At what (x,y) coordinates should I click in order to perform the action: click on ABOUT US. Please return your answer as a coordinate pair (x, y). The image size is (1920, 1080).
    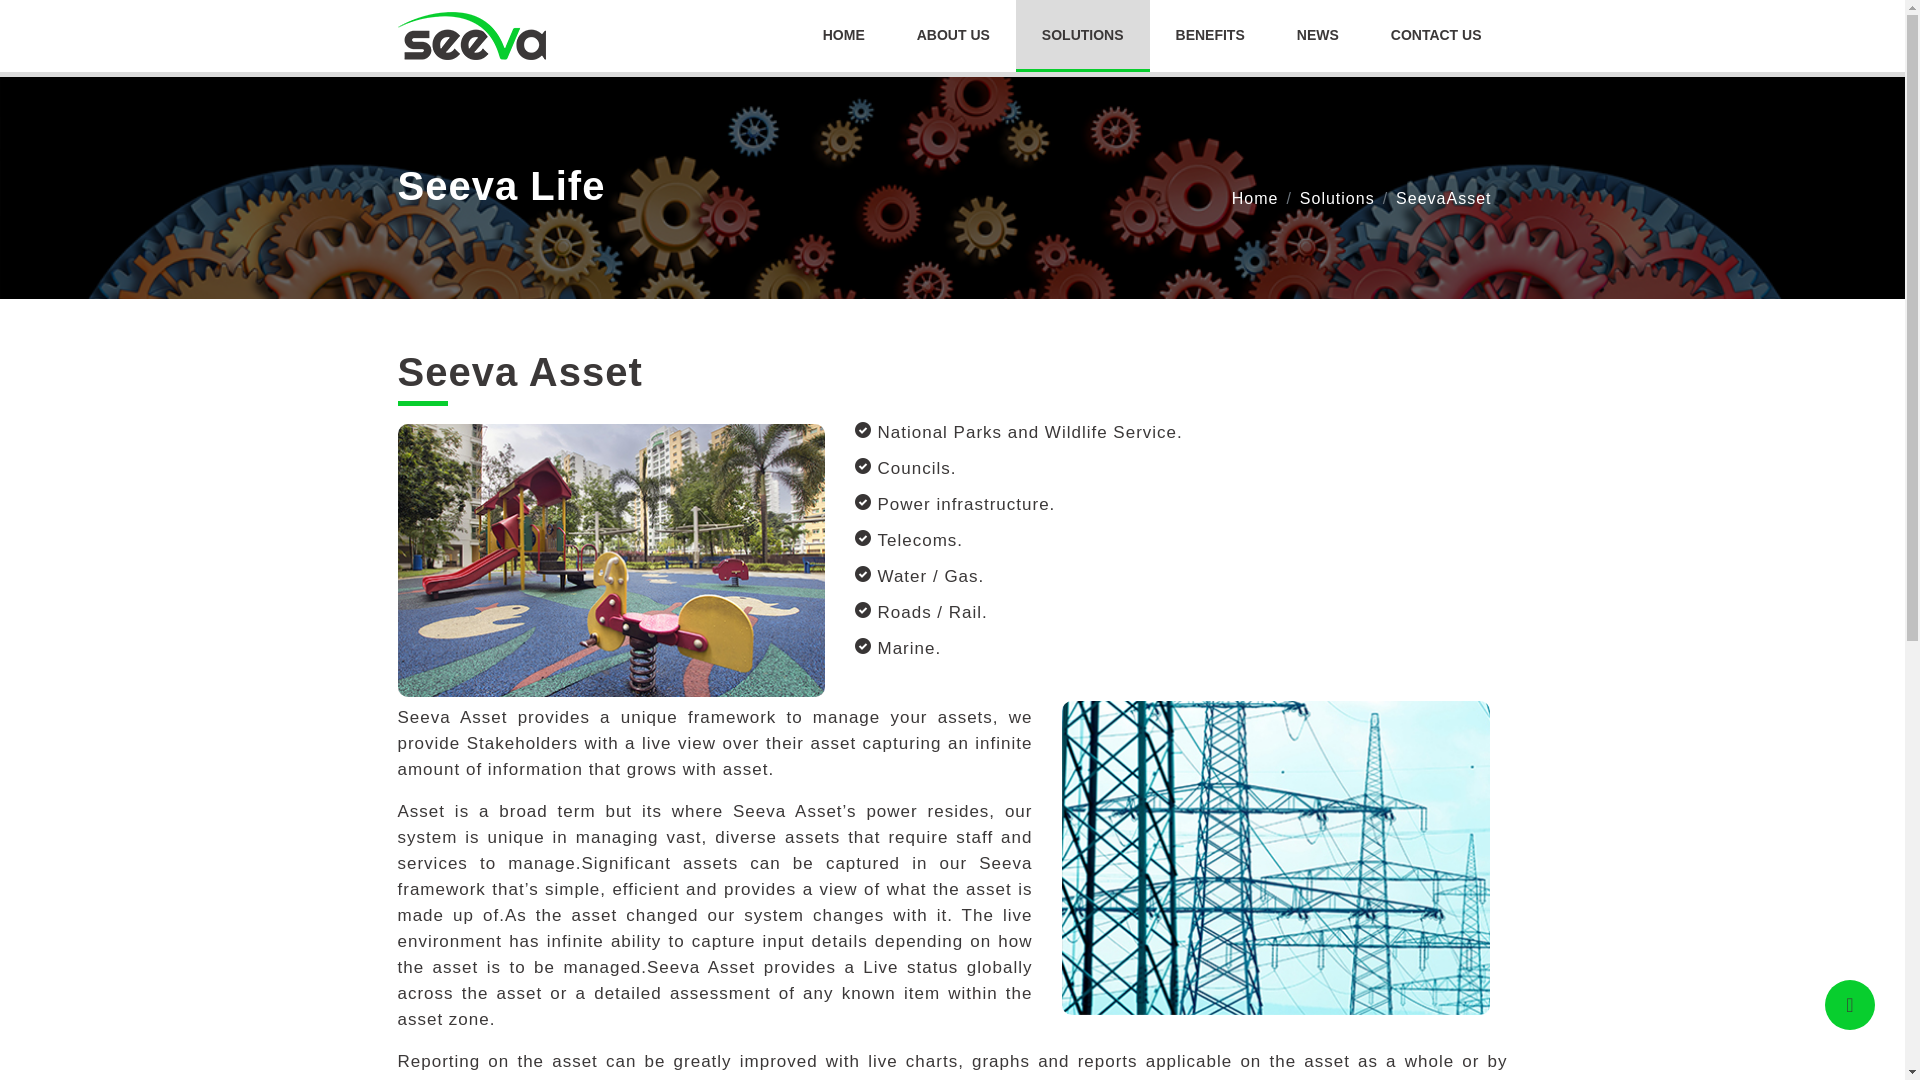
    Looking at the image, I should click on (1082, 34).